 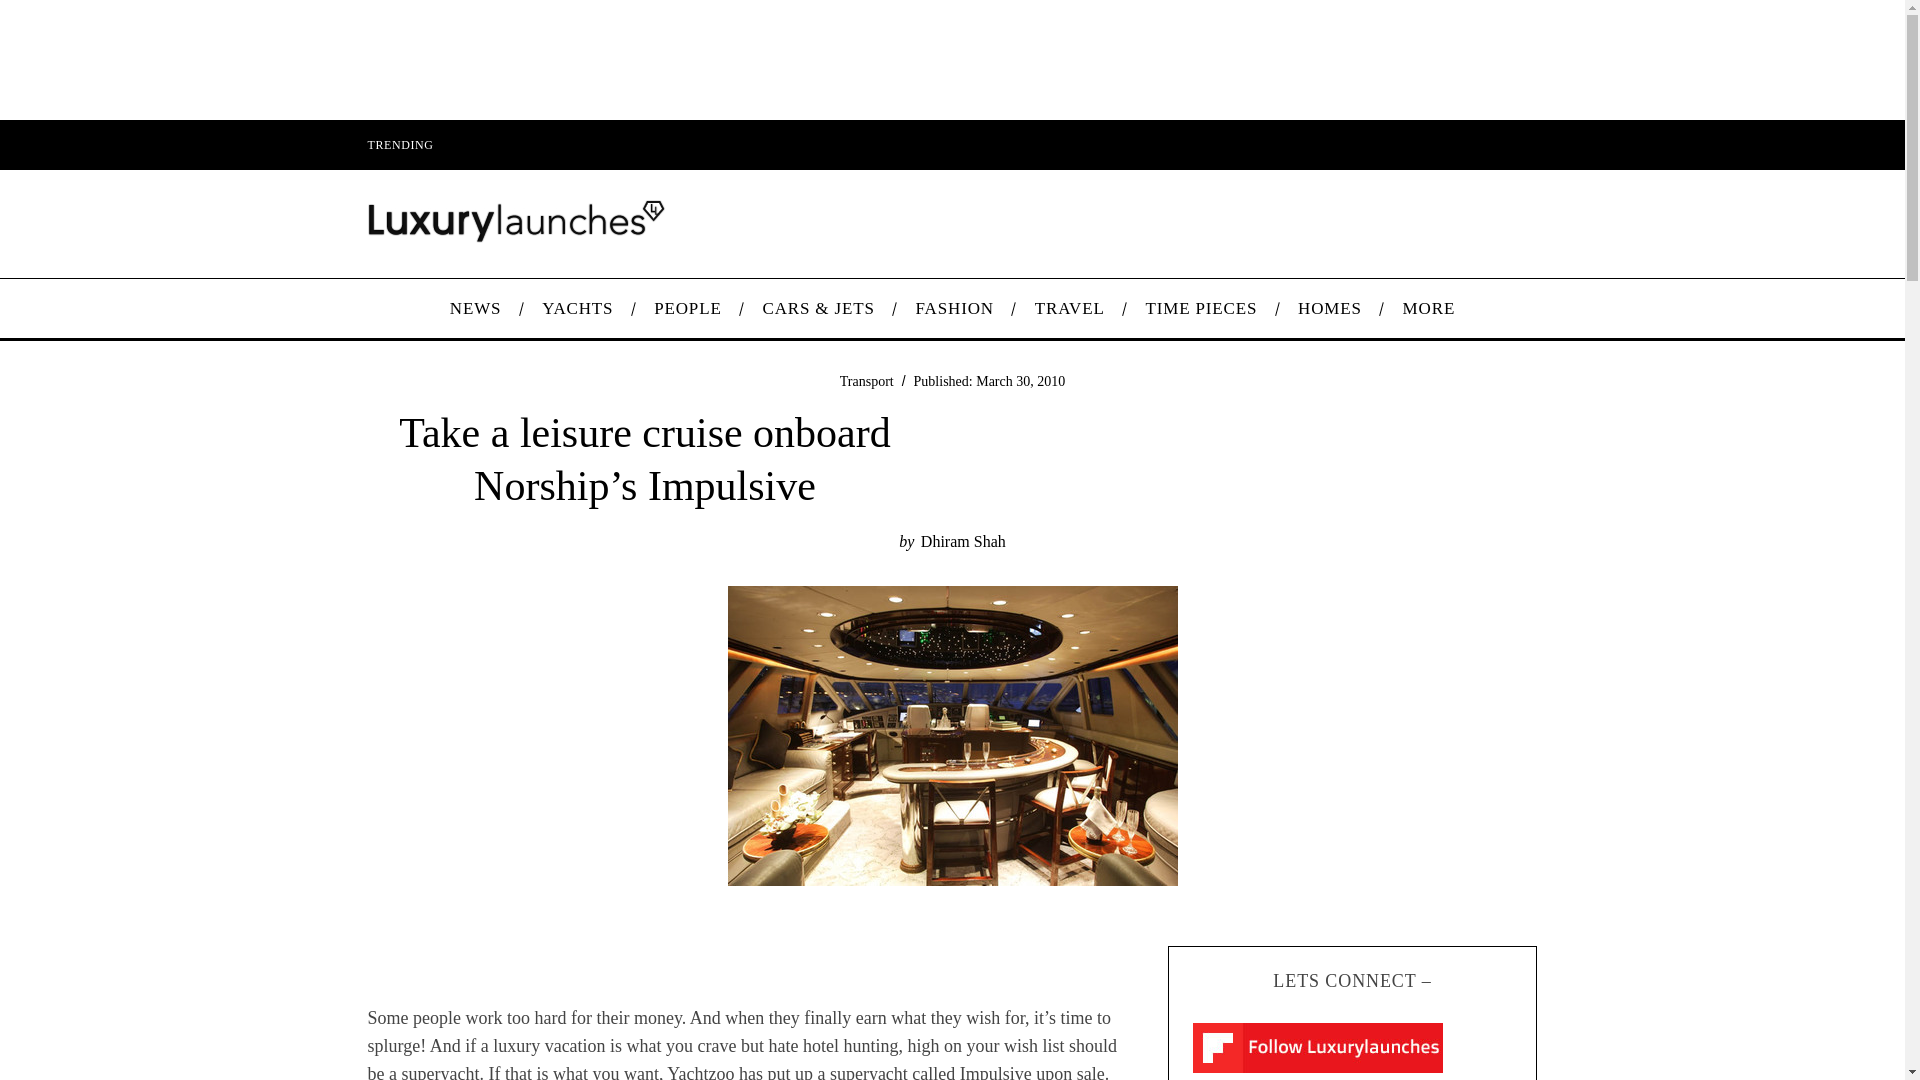 I want to click on PEOPLE, so click(x=687, y=308).